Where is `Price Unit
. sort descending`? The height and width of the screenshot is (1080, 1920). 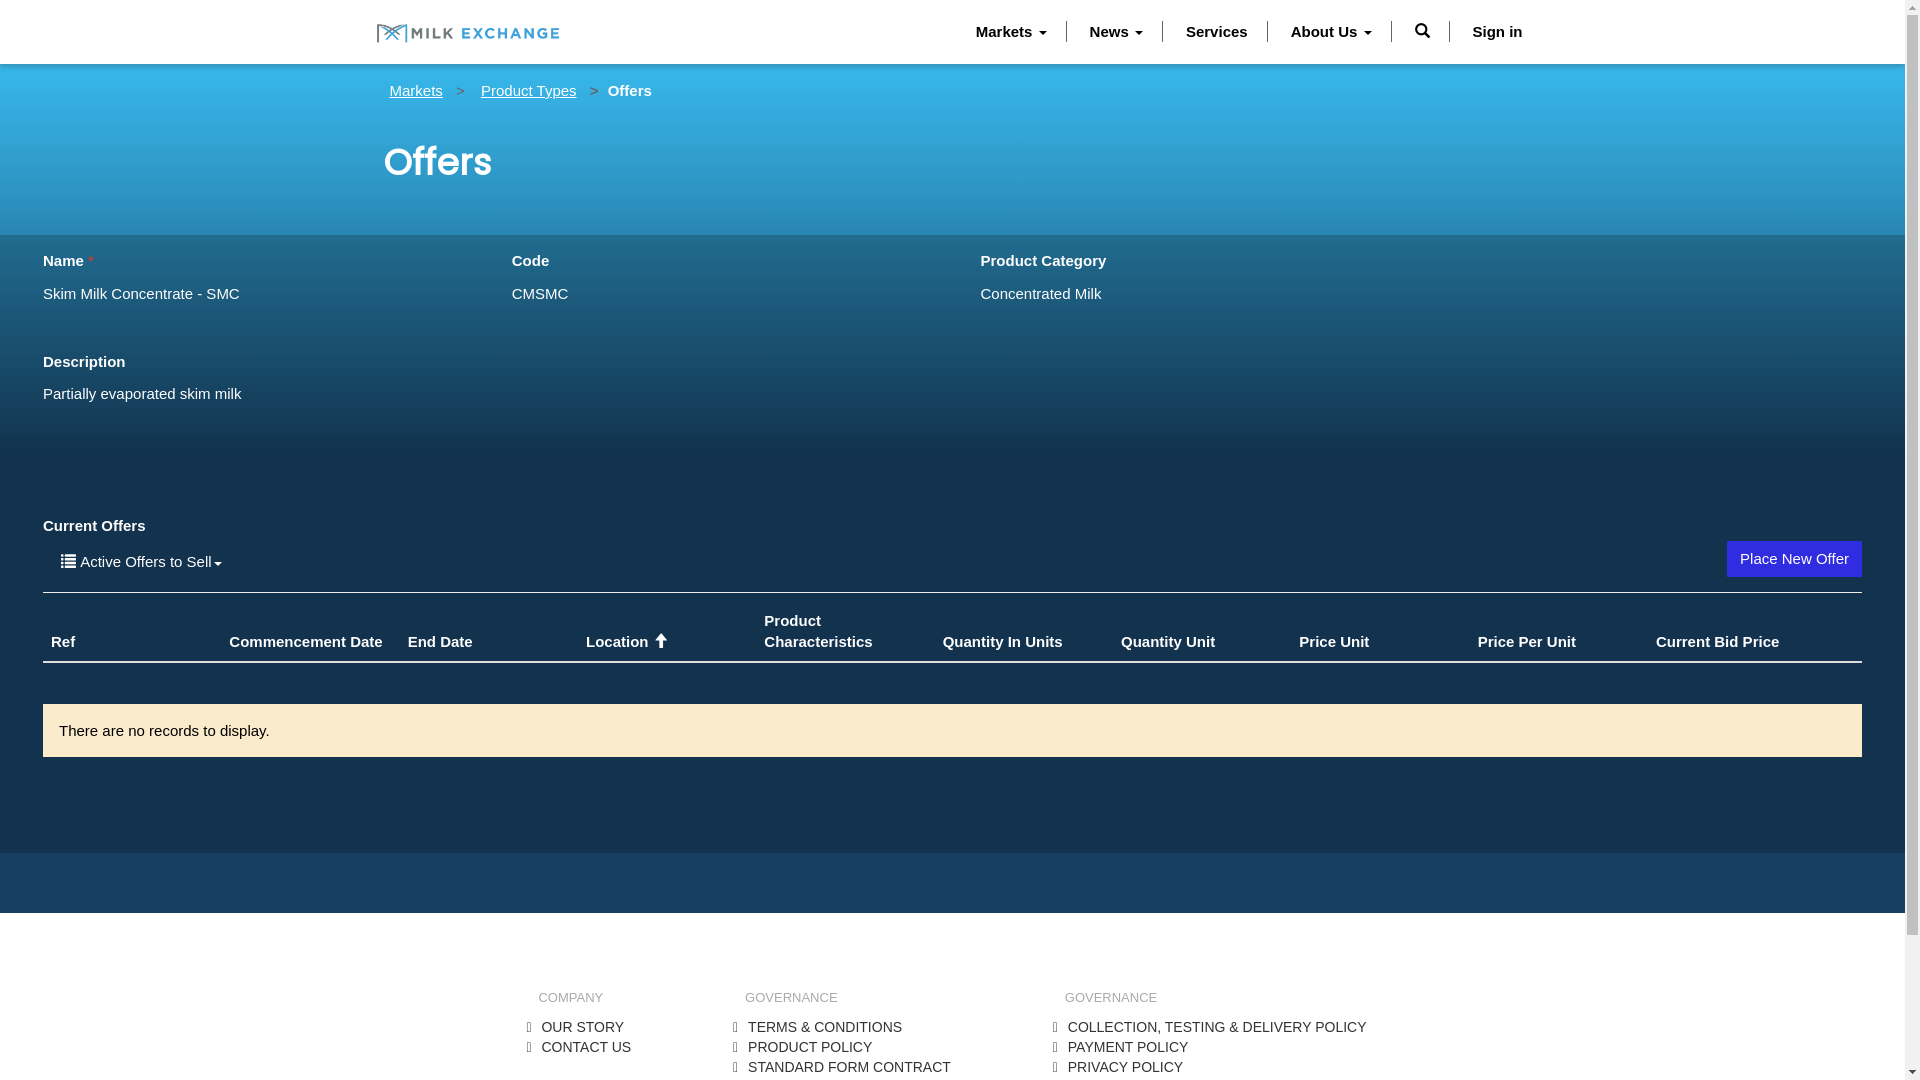
Price Unit
. sort descending is located at coordinates (1334, 642).